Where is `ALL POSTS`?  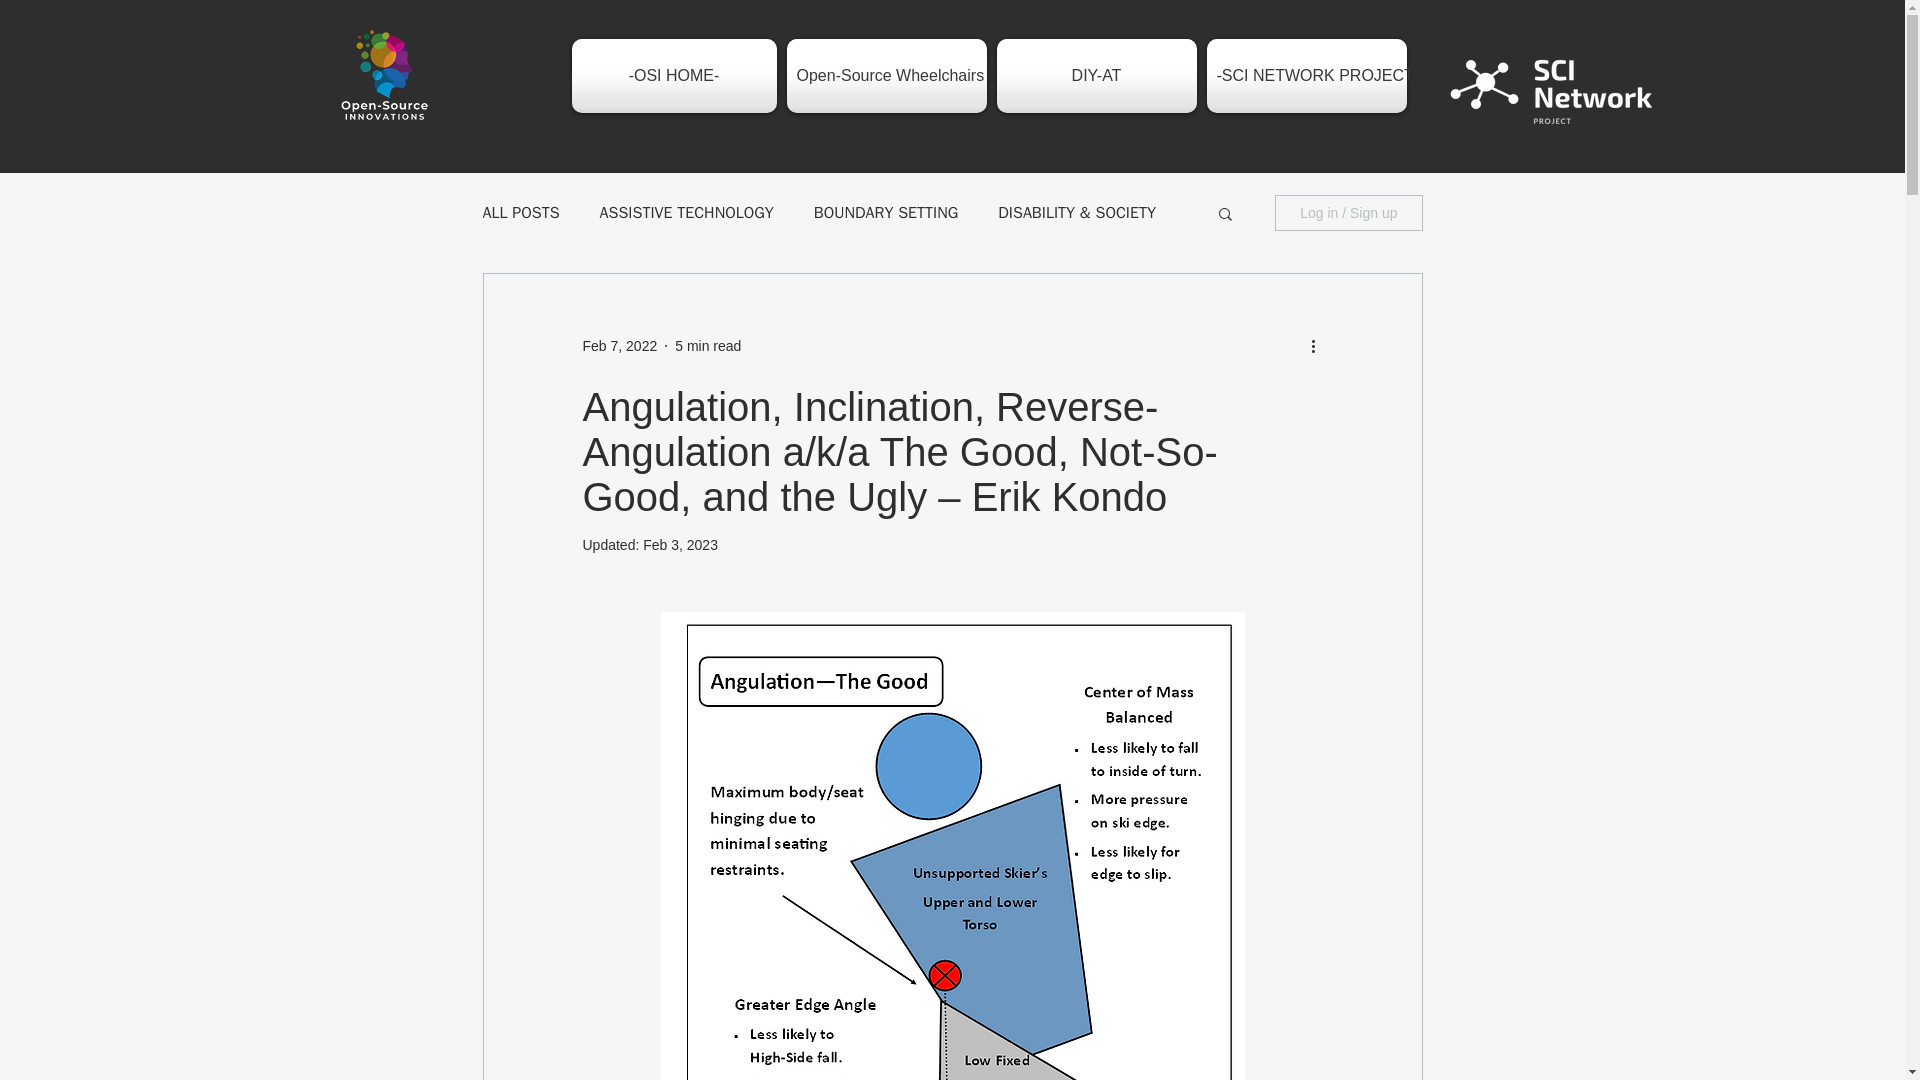
ALL POSTS is located at coordinates (520, 212).